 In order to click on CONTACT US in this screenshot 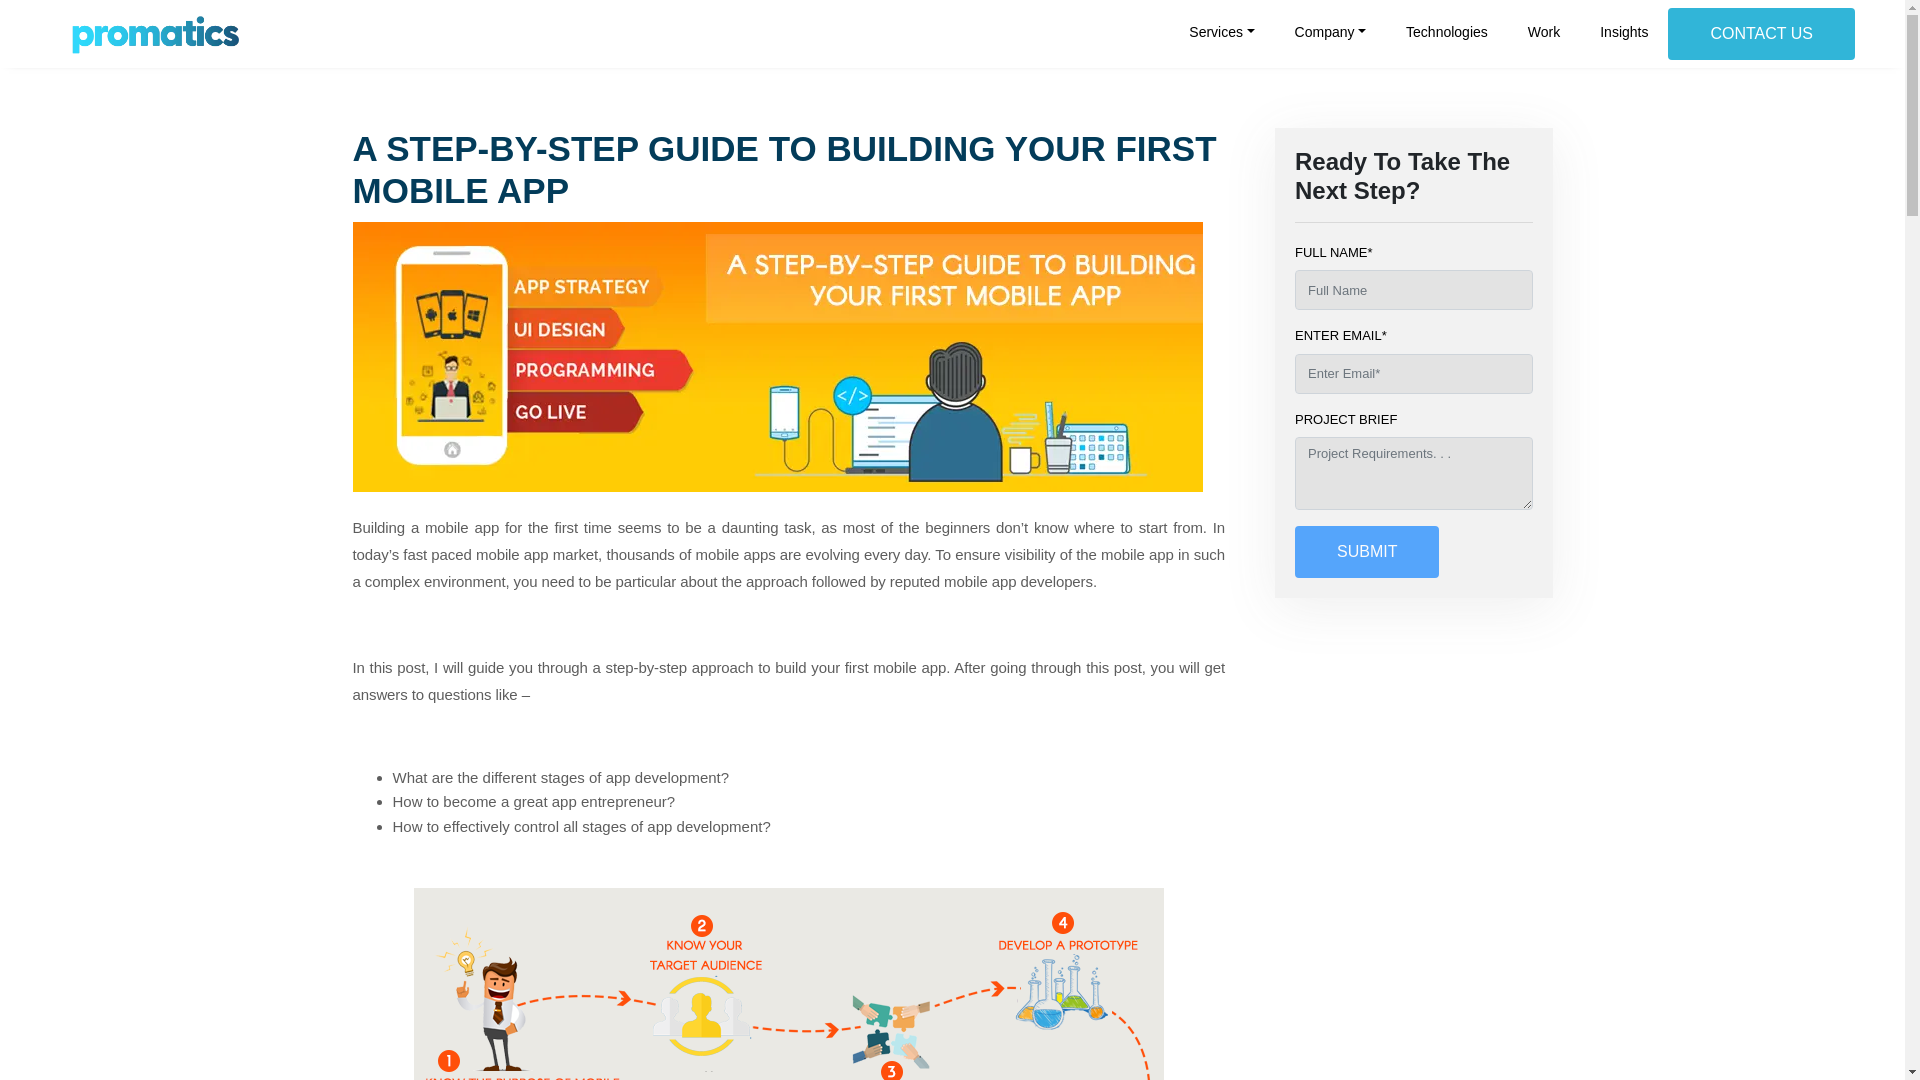, I will do `click(1761, 34)`.